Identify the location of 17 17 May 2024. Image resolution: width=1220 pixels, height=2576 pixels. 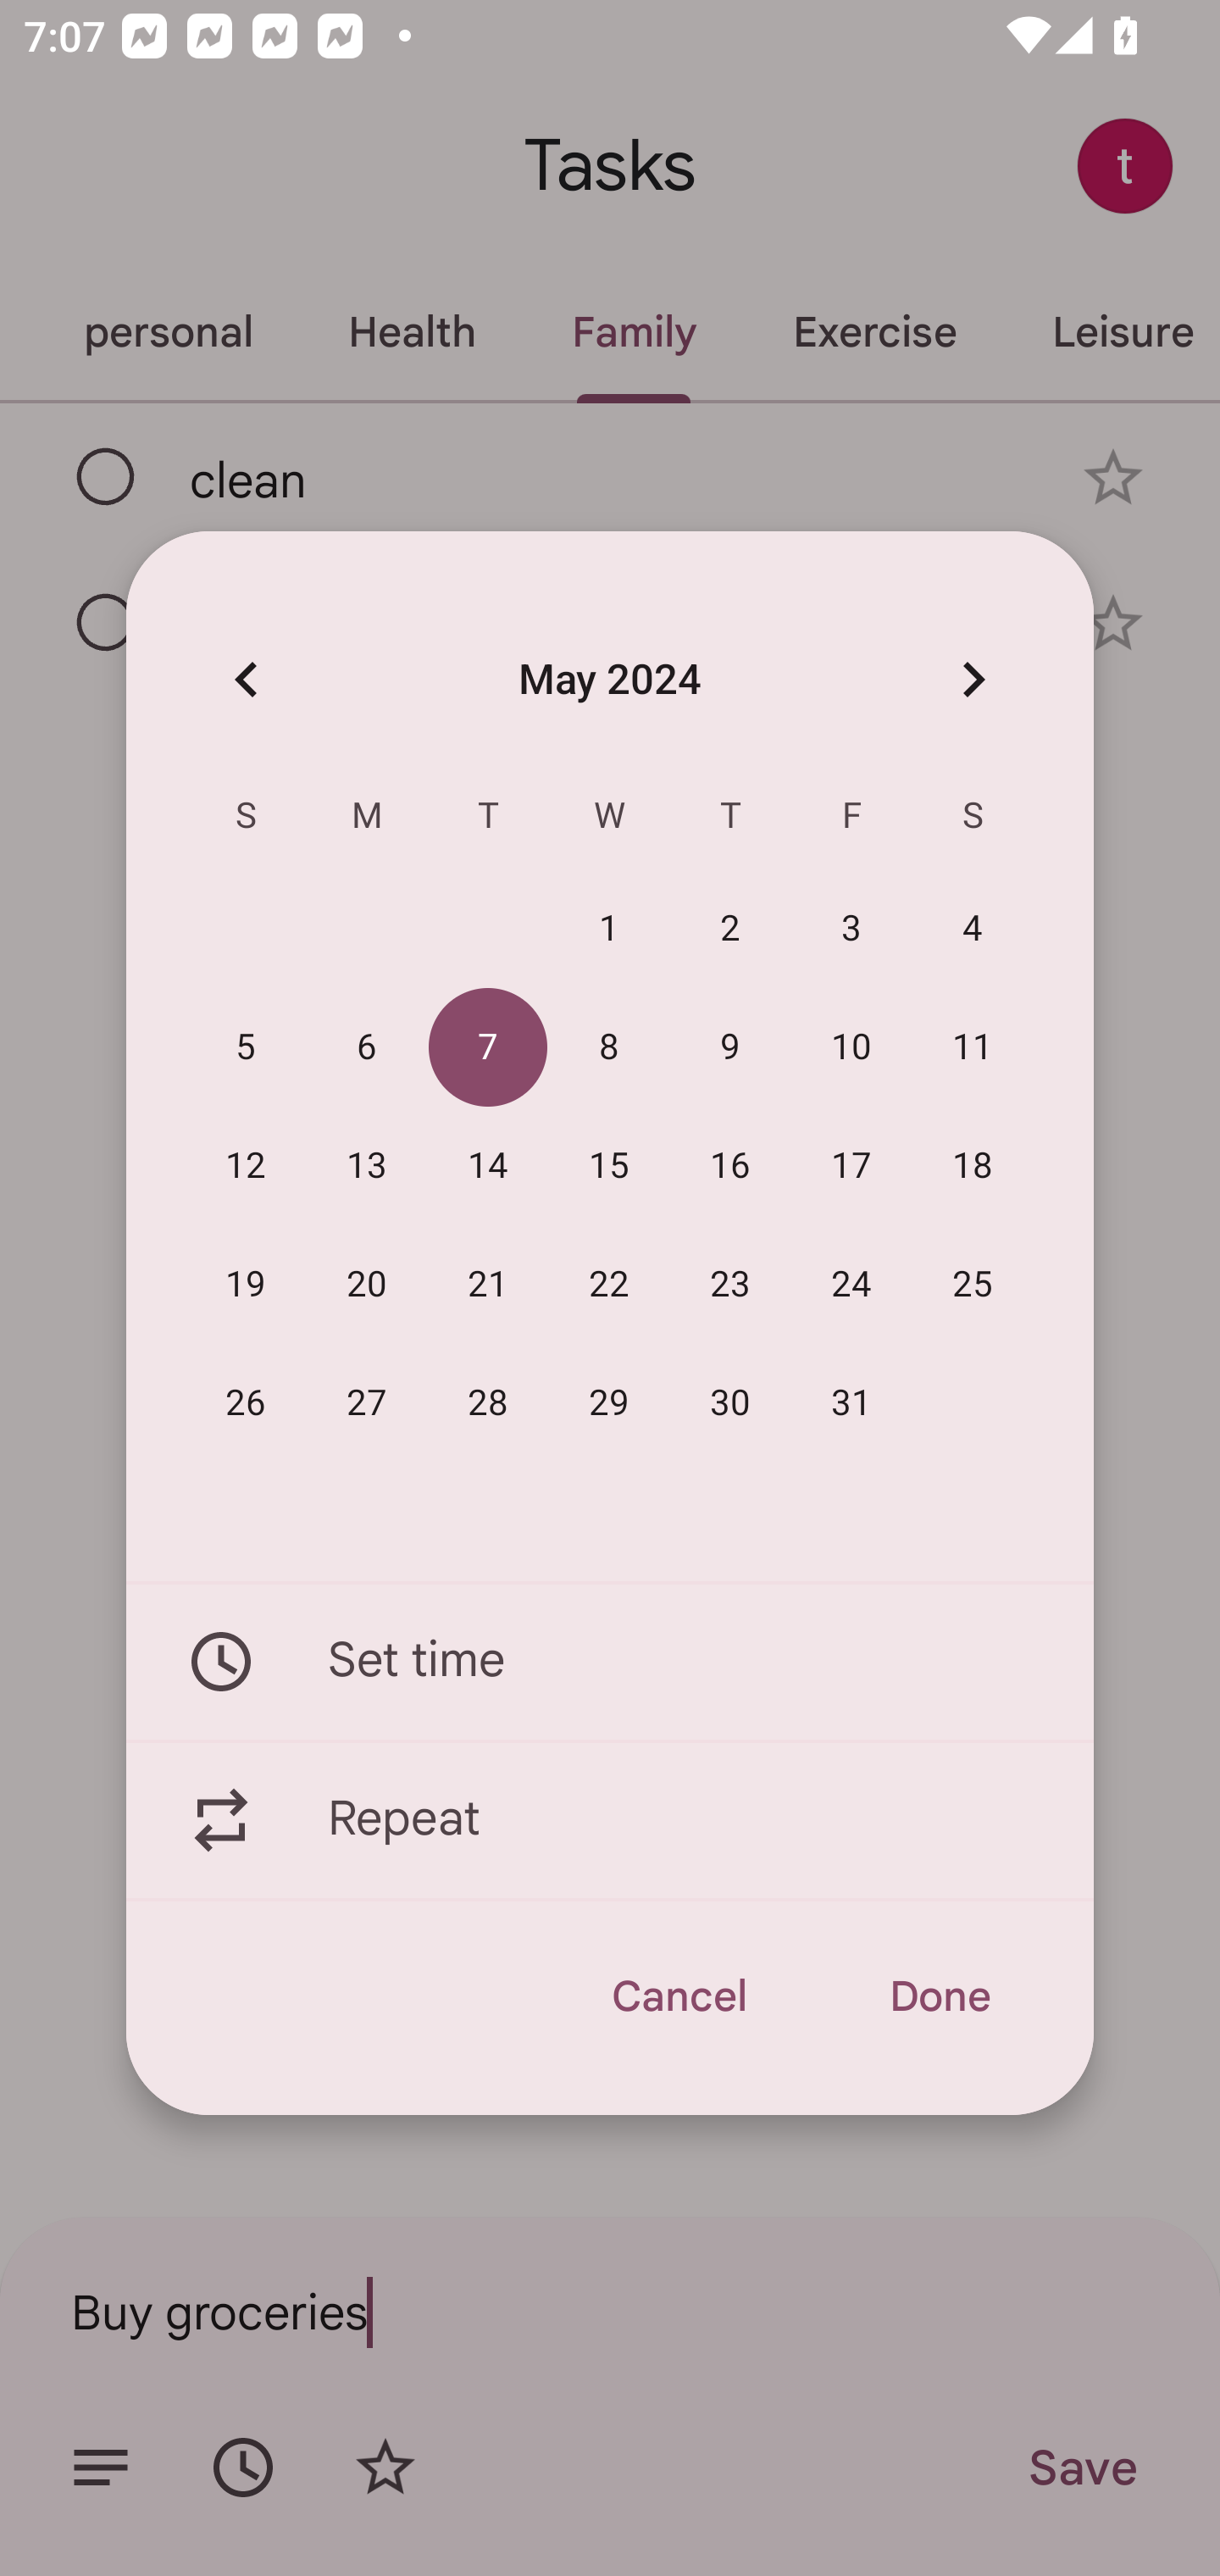
(852, 1167).